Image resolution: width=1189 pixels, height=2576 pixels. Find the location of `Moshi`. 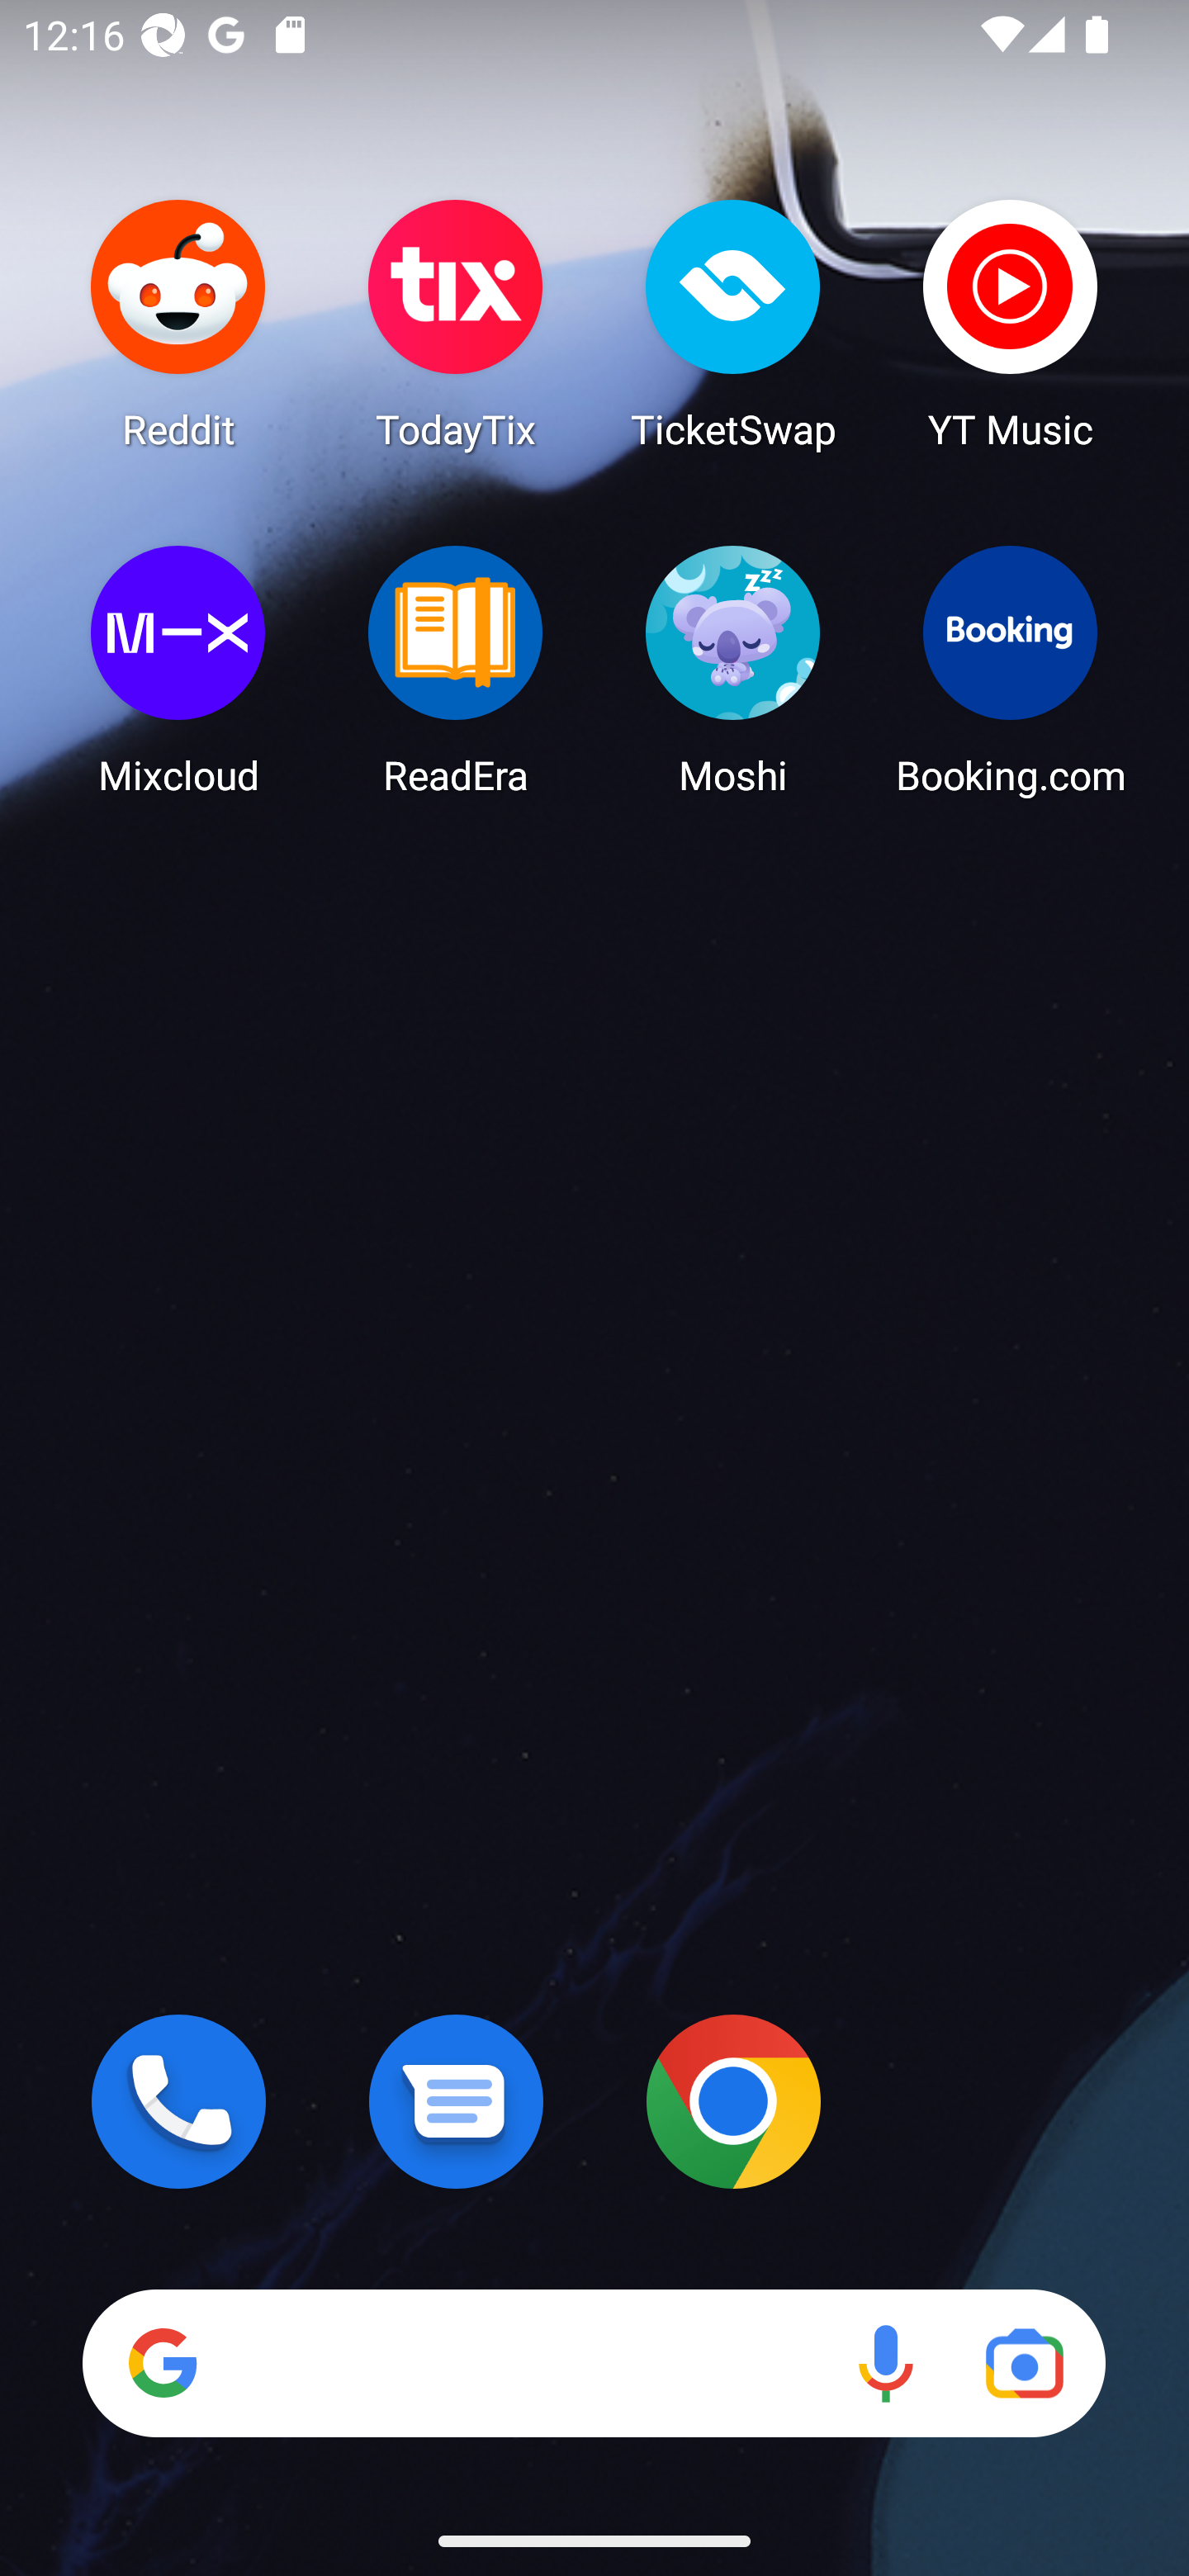

Moshi is located at coordinates (733, 670).